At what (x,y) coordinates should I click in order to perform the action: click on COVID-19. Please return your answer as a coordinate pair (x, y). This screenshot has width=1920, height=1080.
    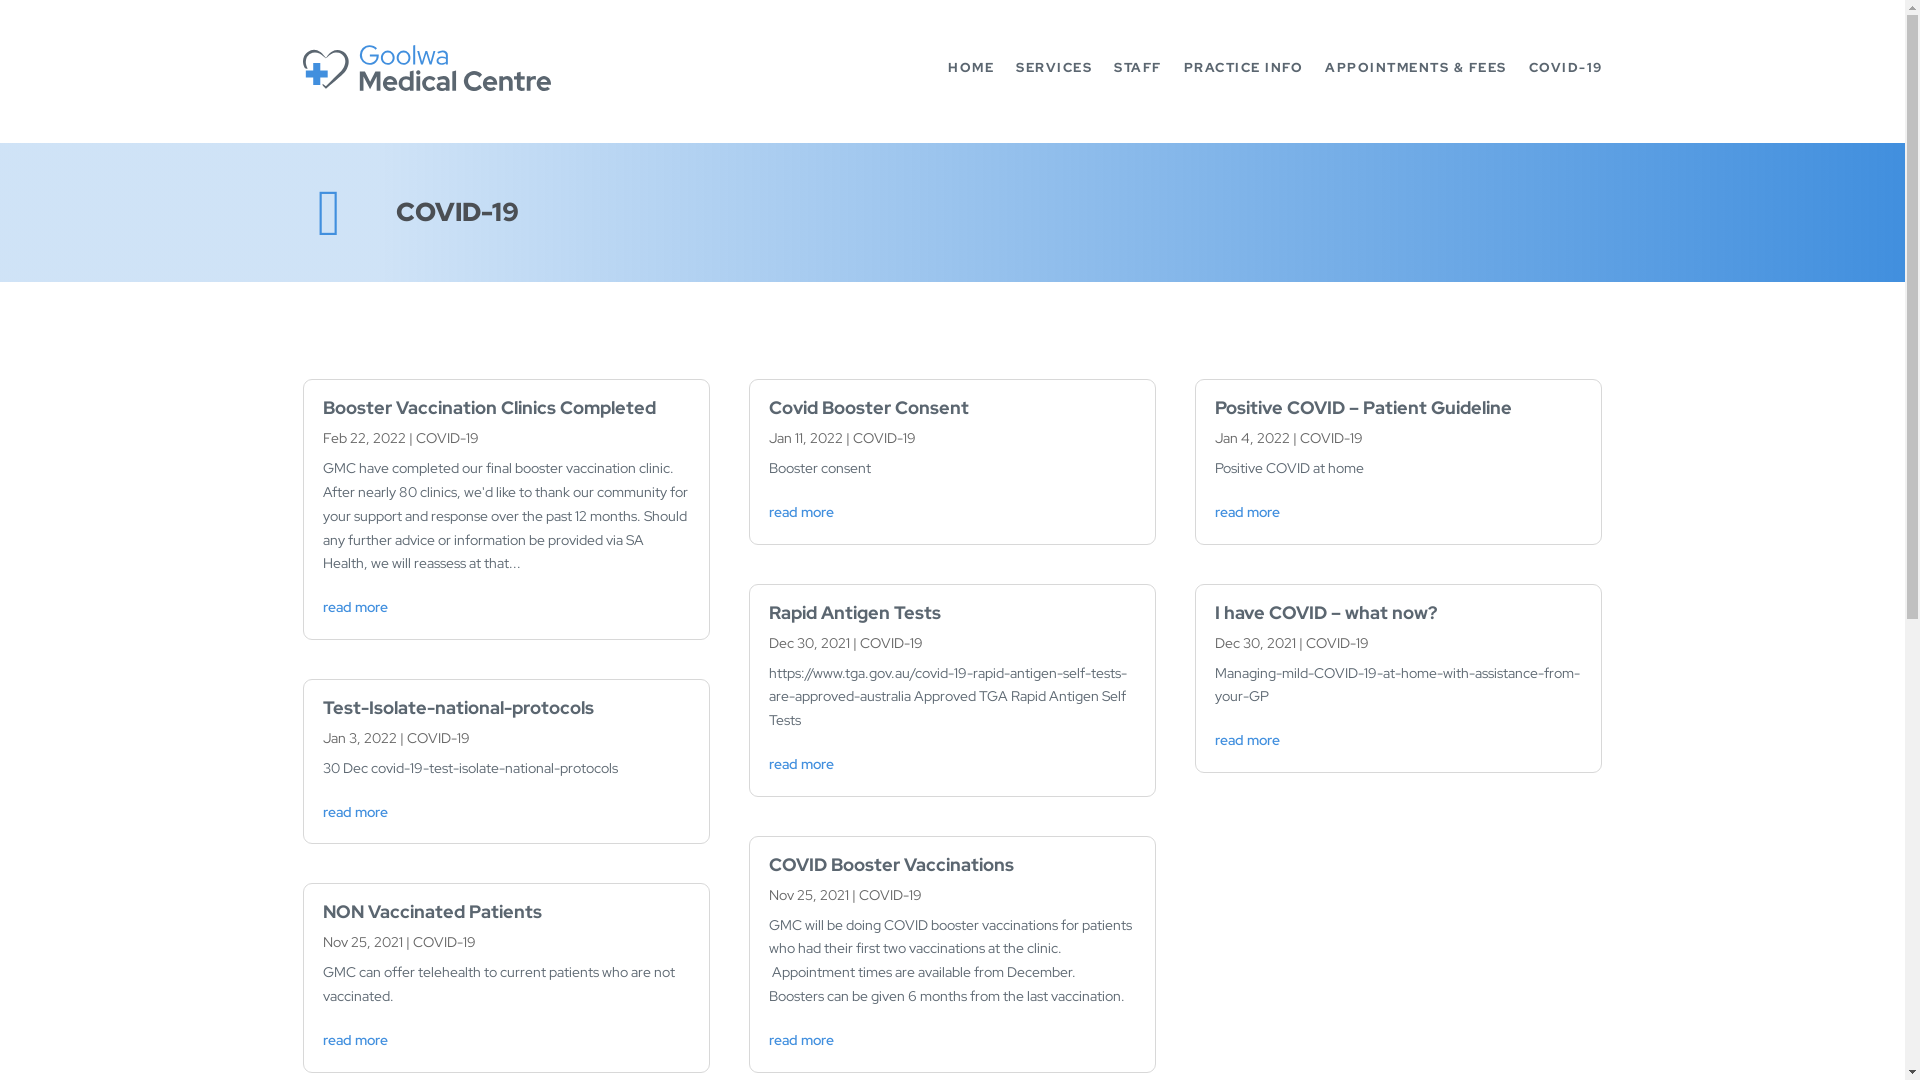
    Looking at the image, I should click on (1565, 68).